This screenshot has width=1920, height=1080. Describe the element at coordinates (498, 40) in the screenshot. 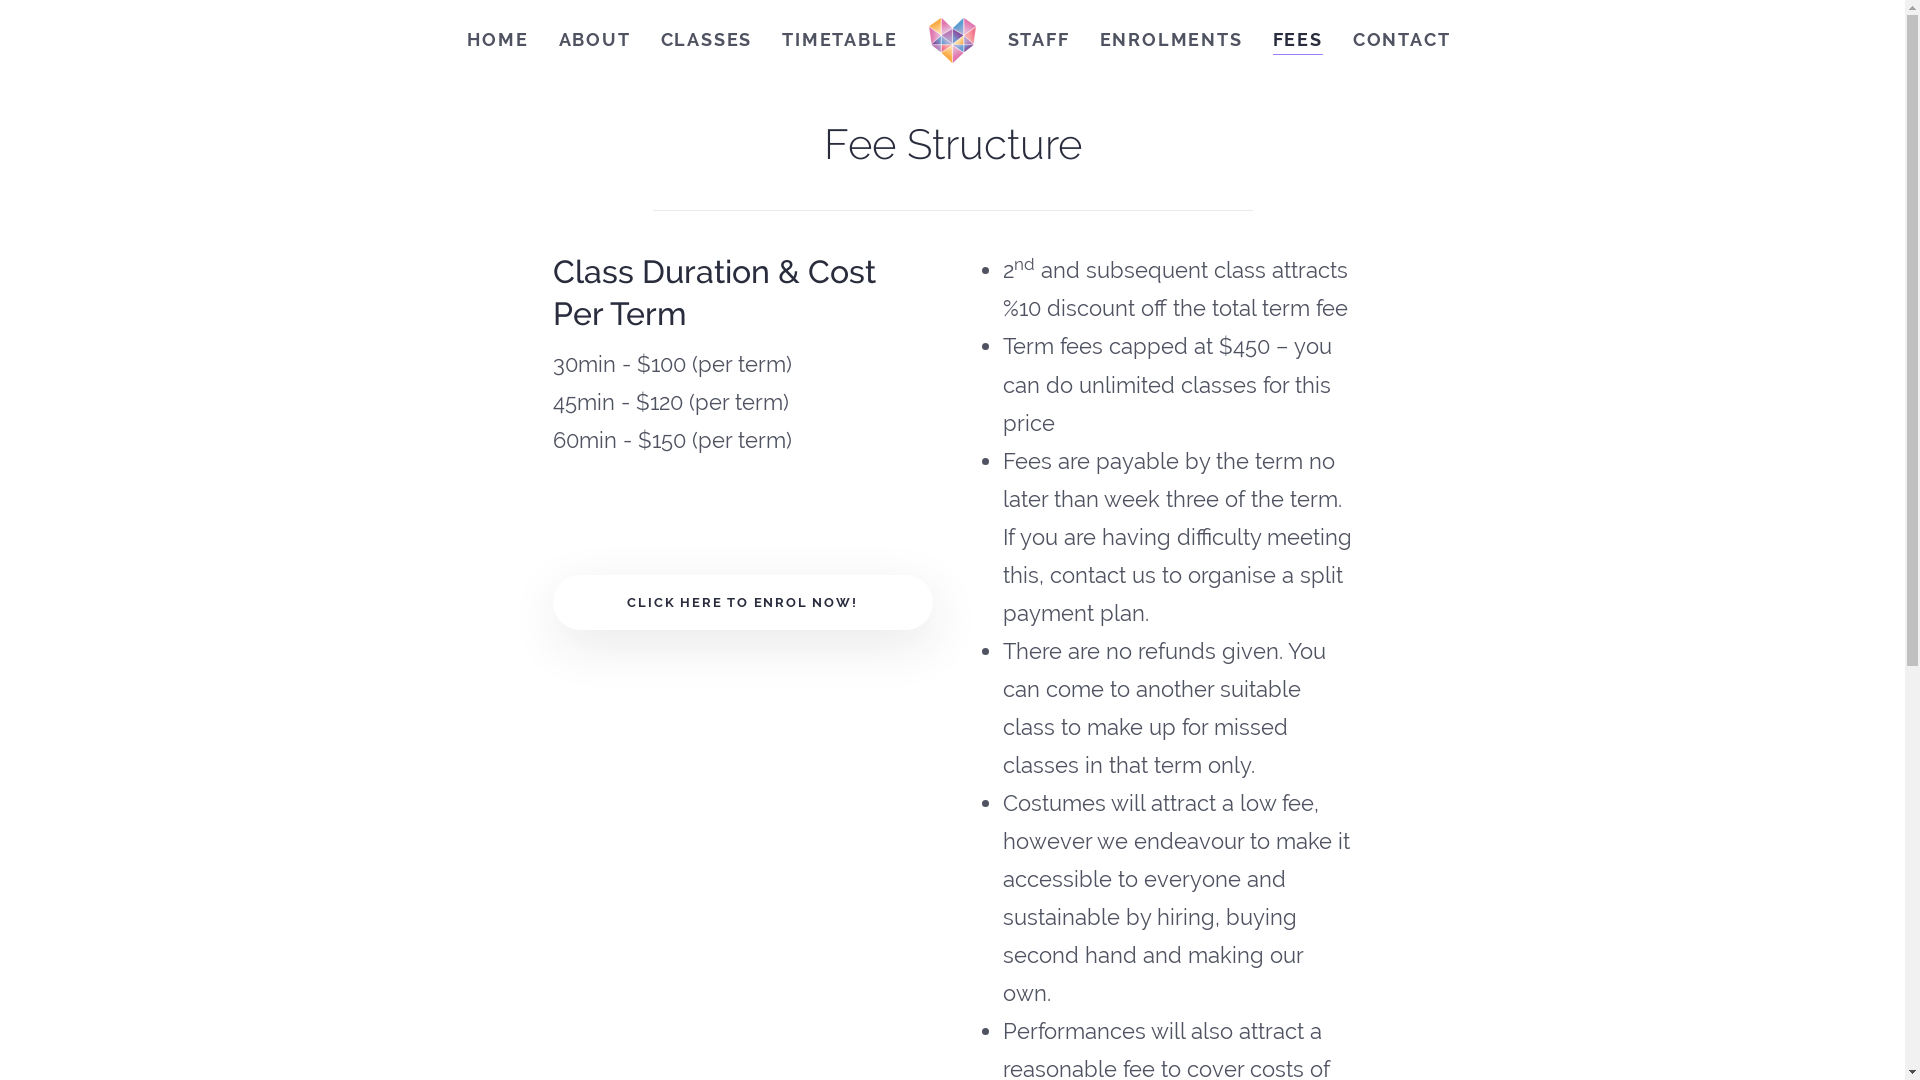

I see `HOME` at that location.